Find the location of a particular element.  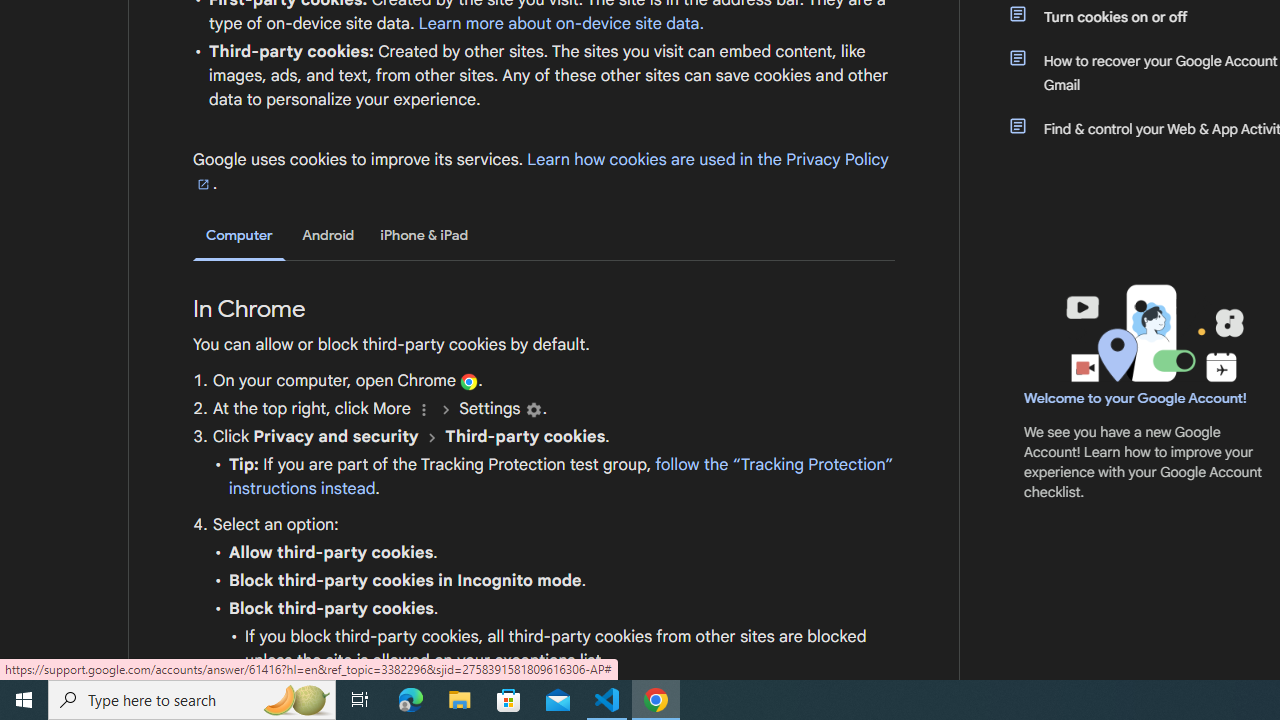

Learn more about on-device site data. is located at coordinates (561, 23).